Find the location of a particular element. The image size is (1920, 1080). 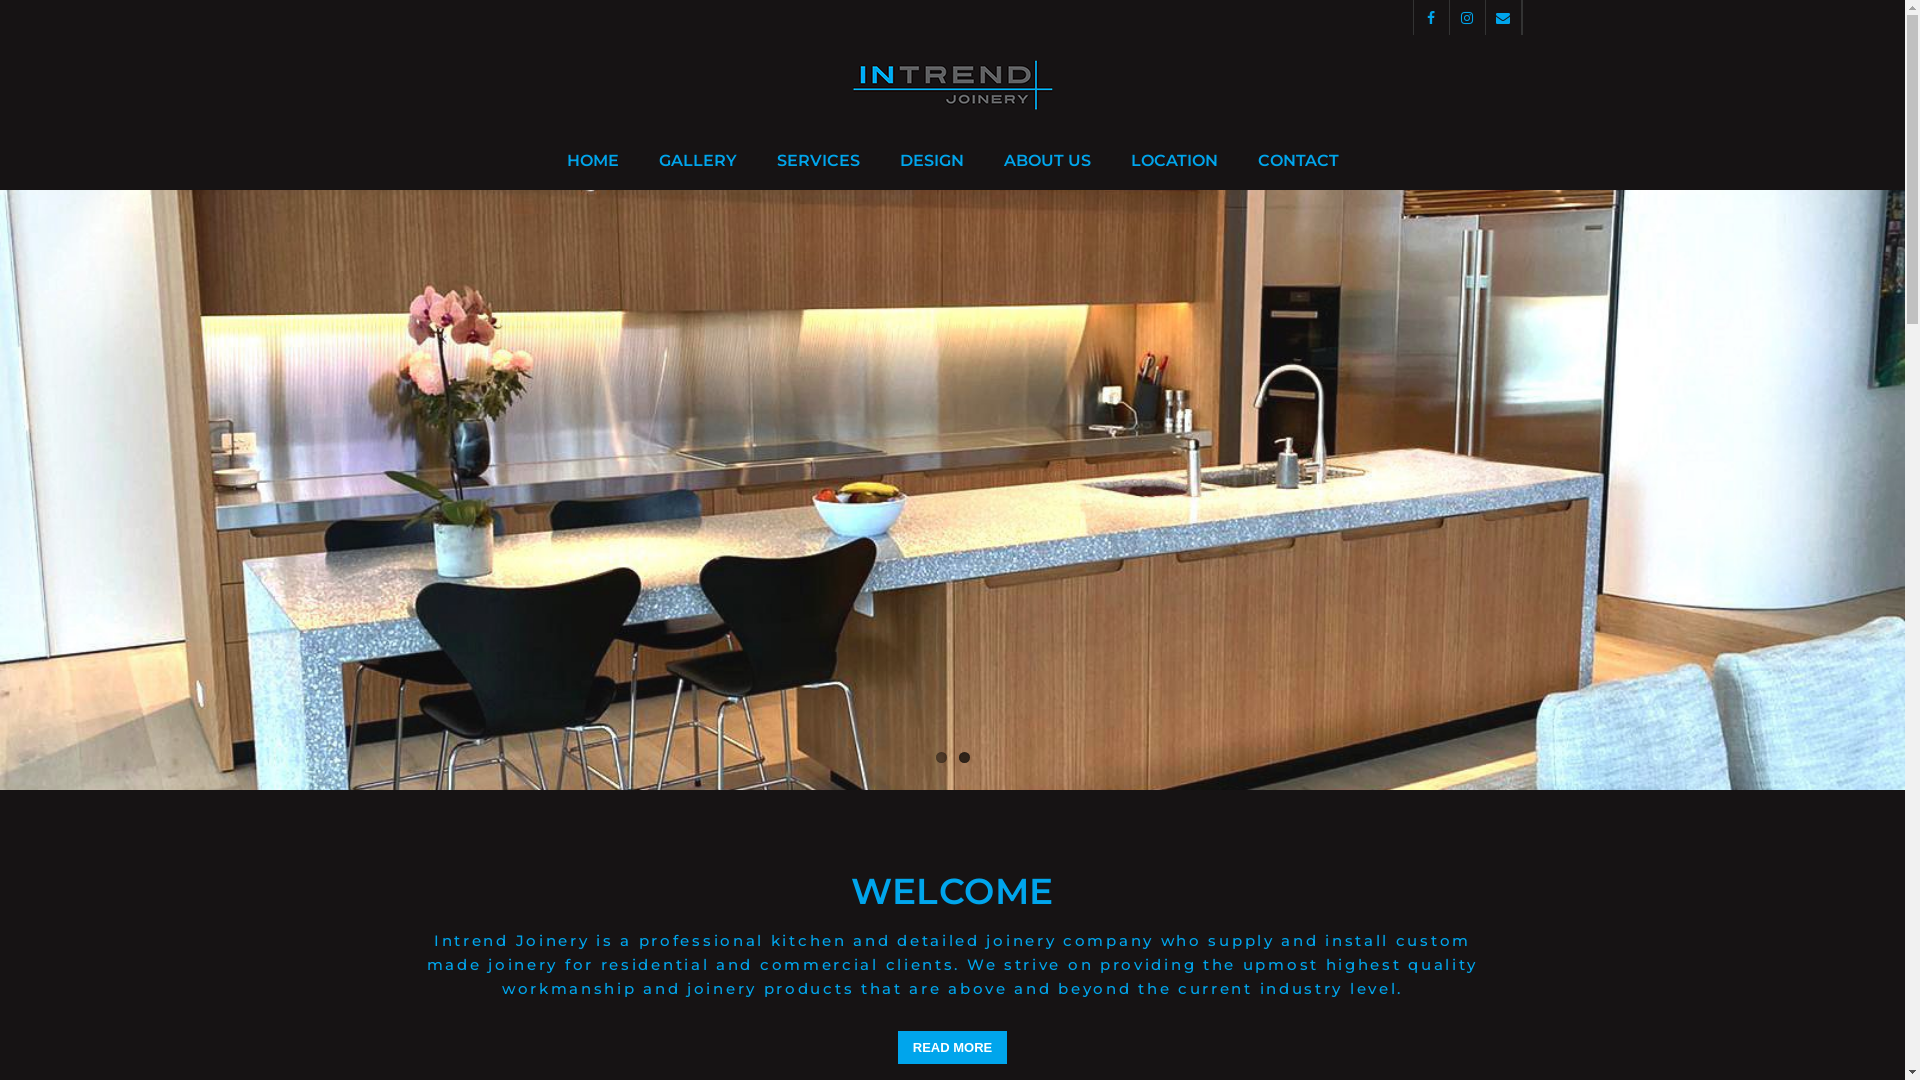

HOME is located at coordinates (592, 162).